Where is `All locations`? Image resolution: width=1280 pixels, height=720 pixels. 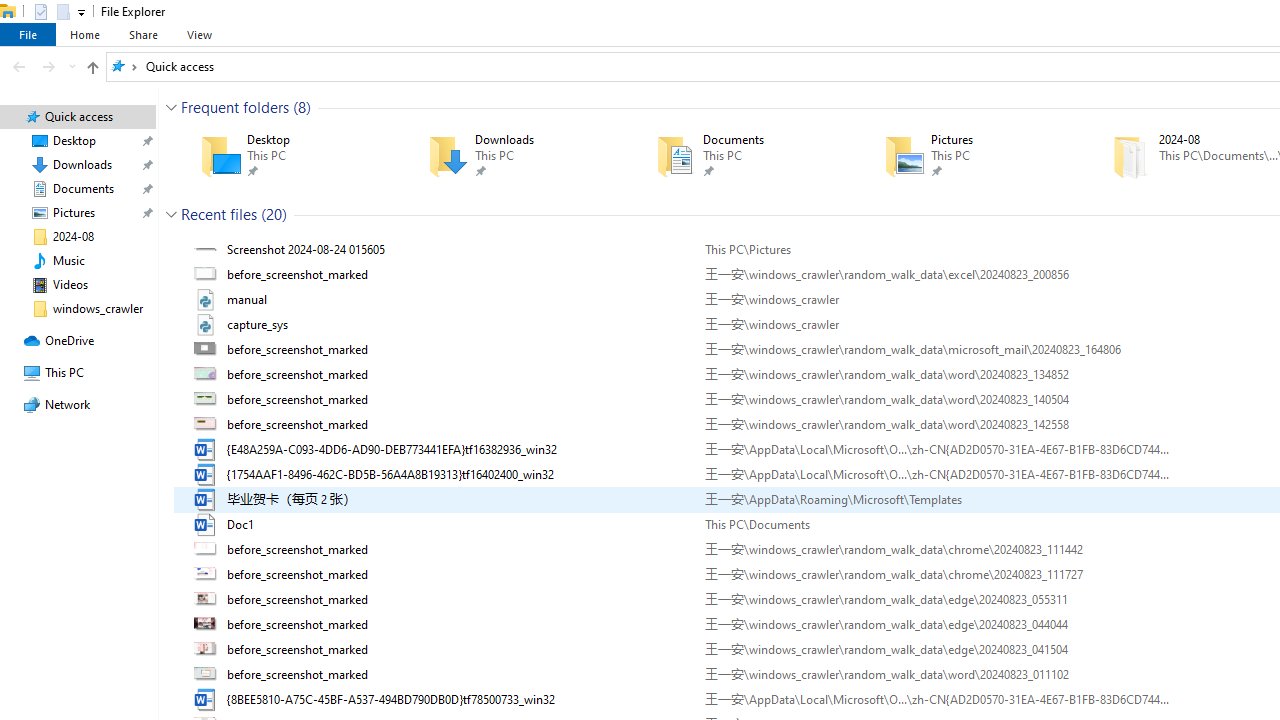
All locations is located at coordinates (124, 66).